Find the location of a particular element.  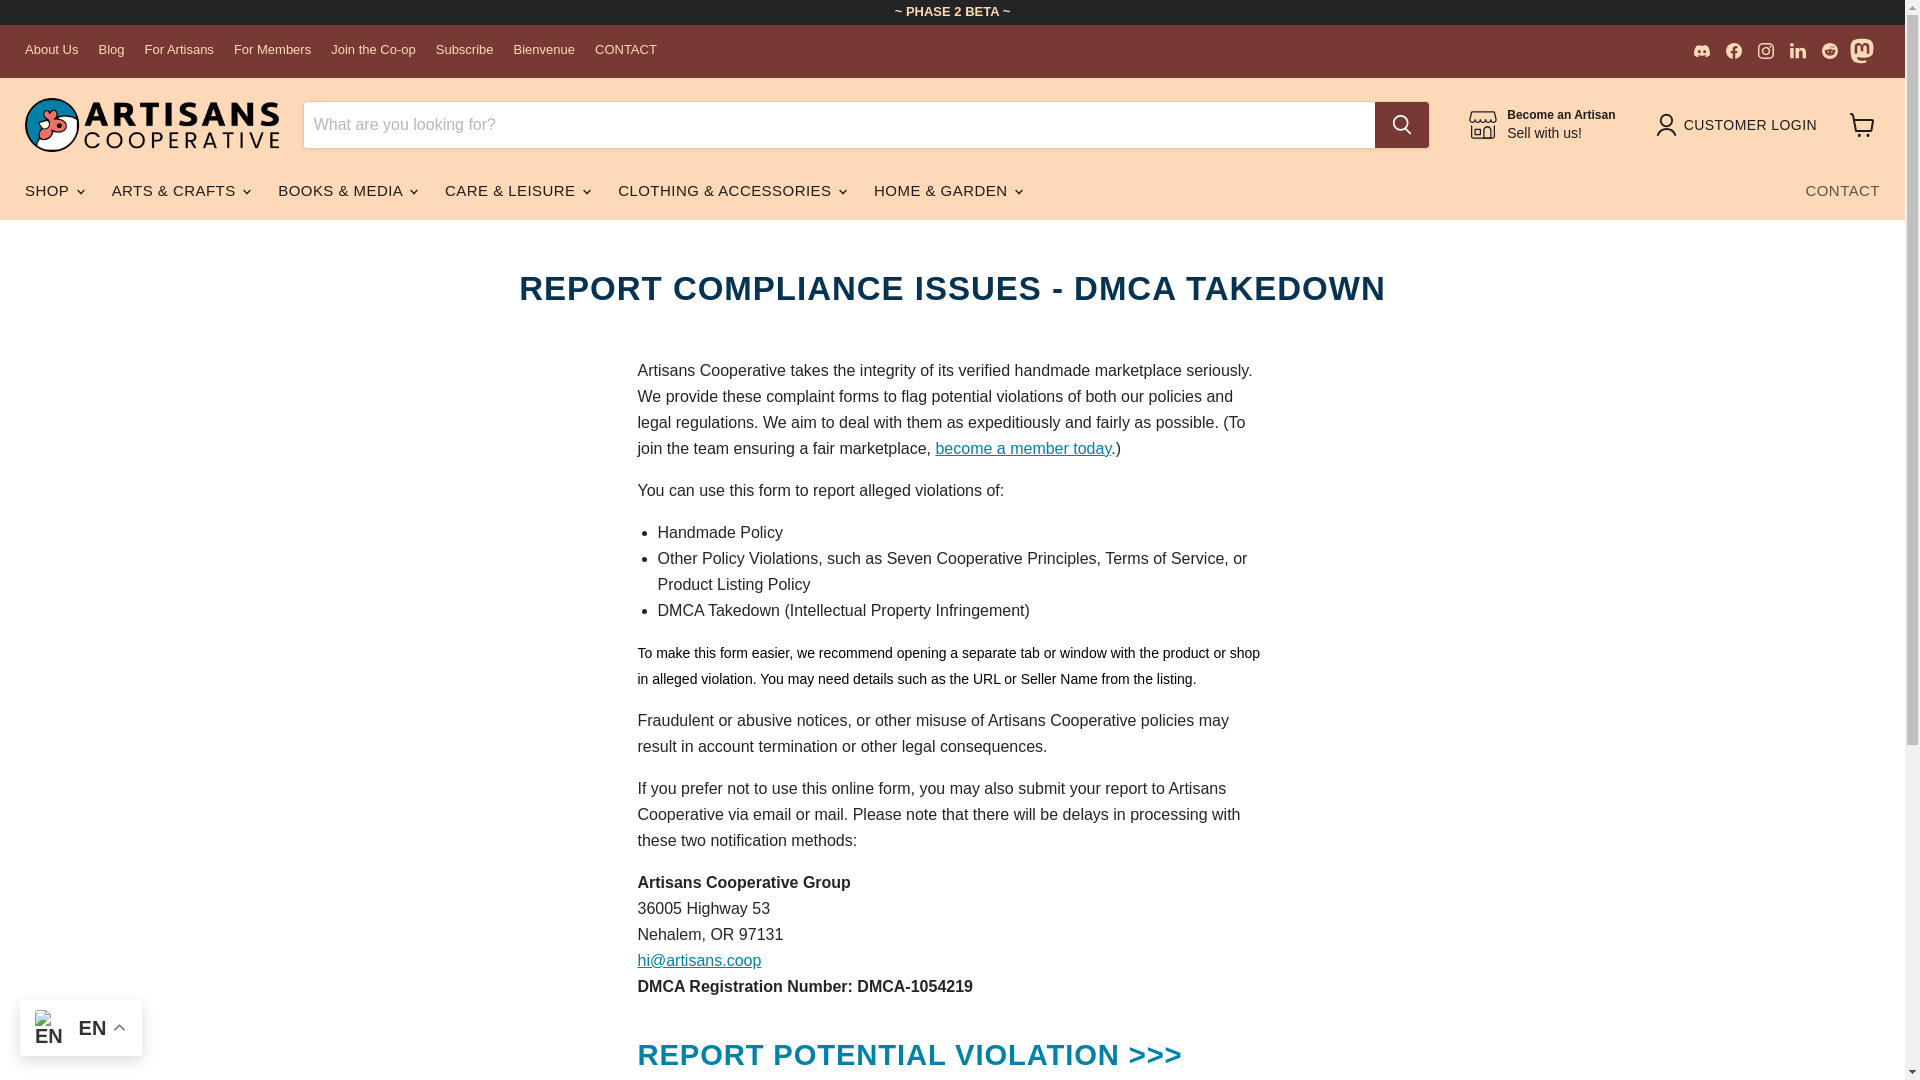

LinkedIn is located at coordinates (1798, 50).